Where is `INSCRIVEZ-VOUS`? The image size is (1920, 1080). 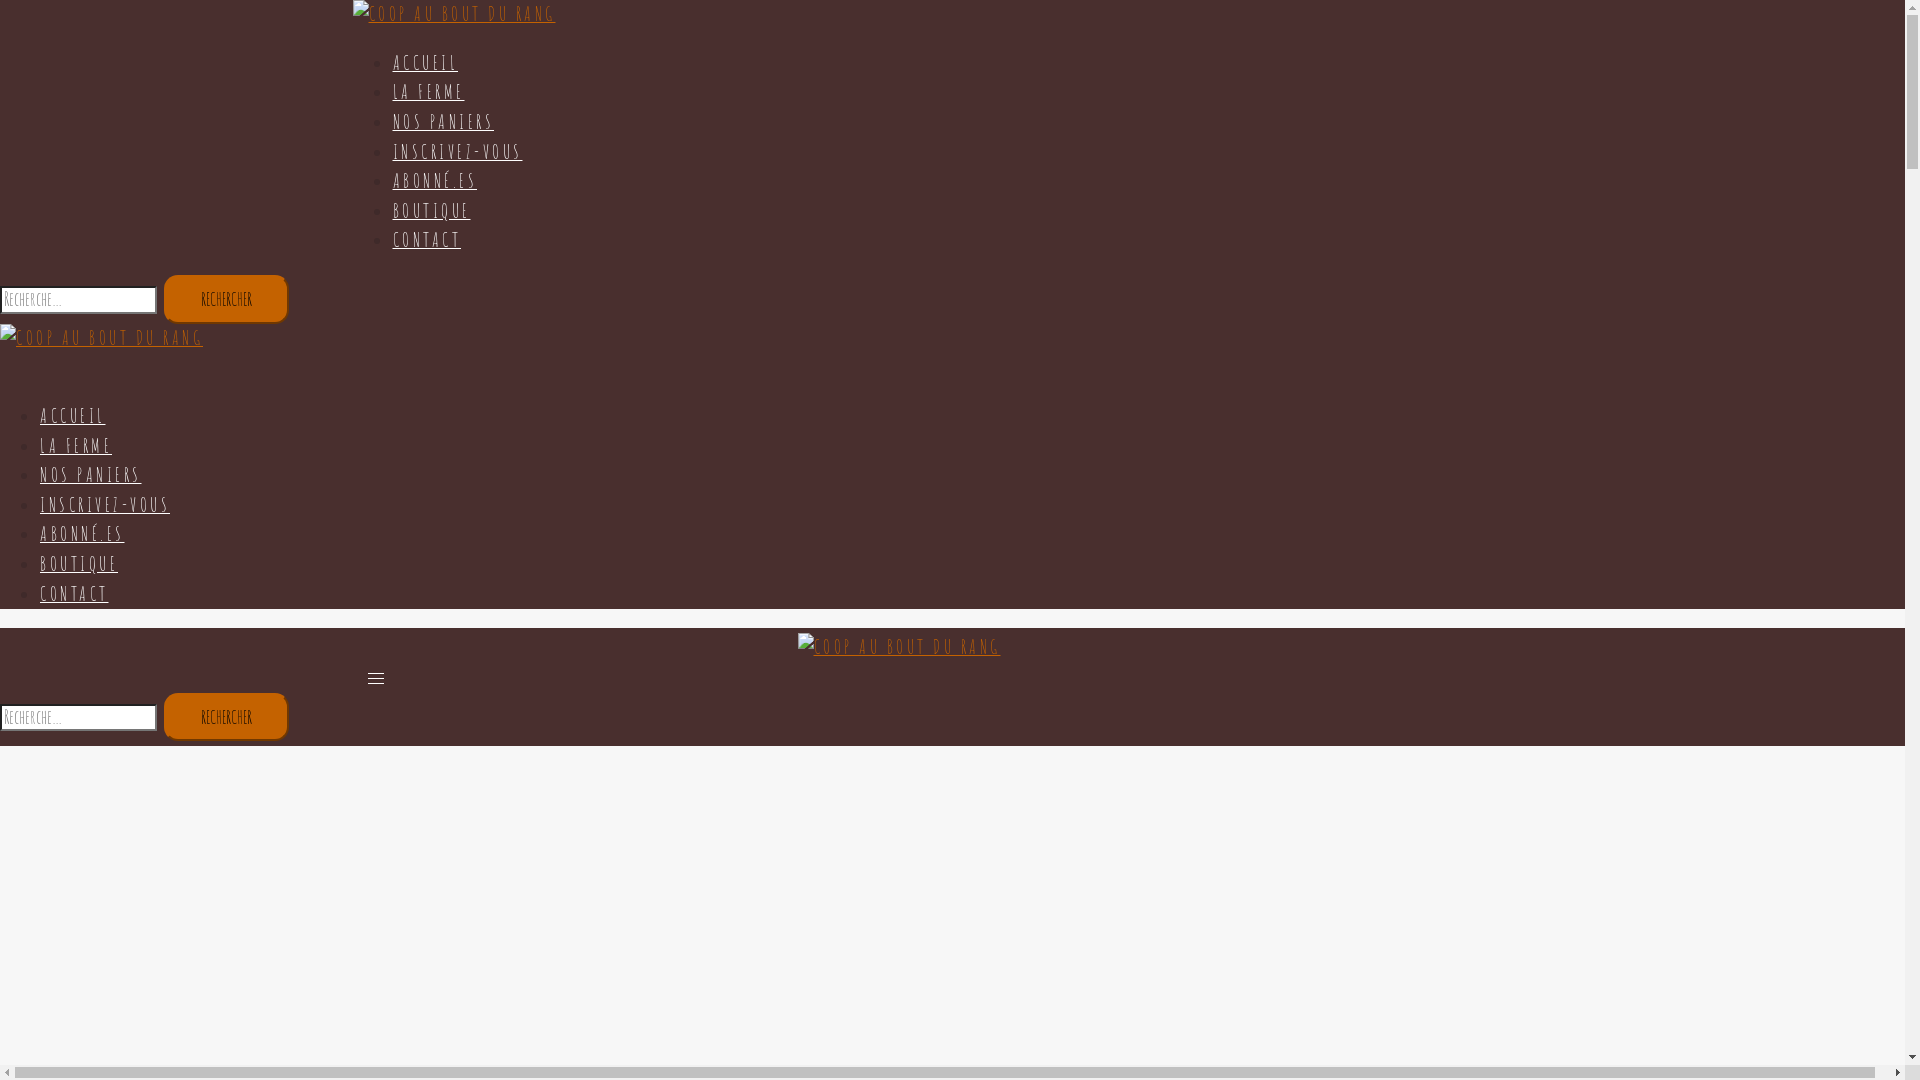 INSCRIVEZ-VOUS is located at coordinates (105, 505).